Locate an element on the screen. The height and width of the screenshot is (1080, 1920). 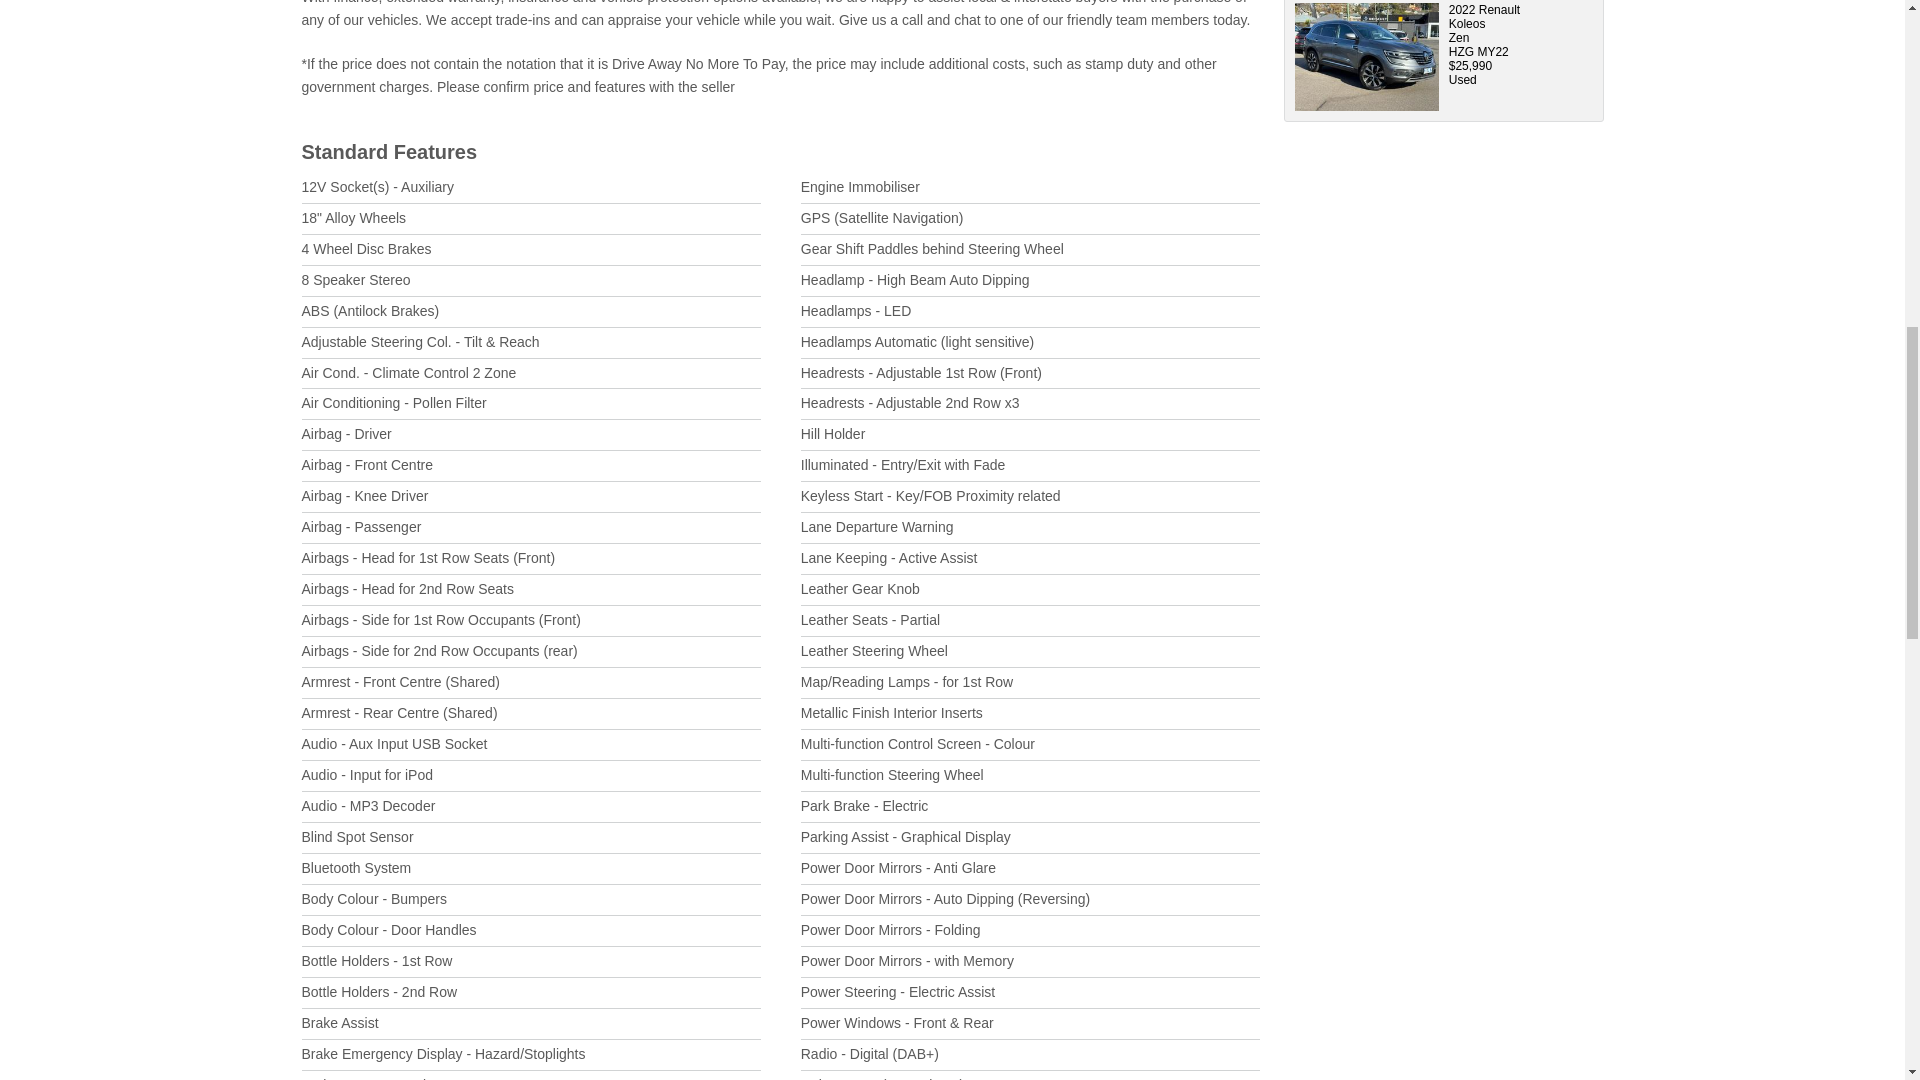
Submit Enquiry is located at coordinates (1432, 5).